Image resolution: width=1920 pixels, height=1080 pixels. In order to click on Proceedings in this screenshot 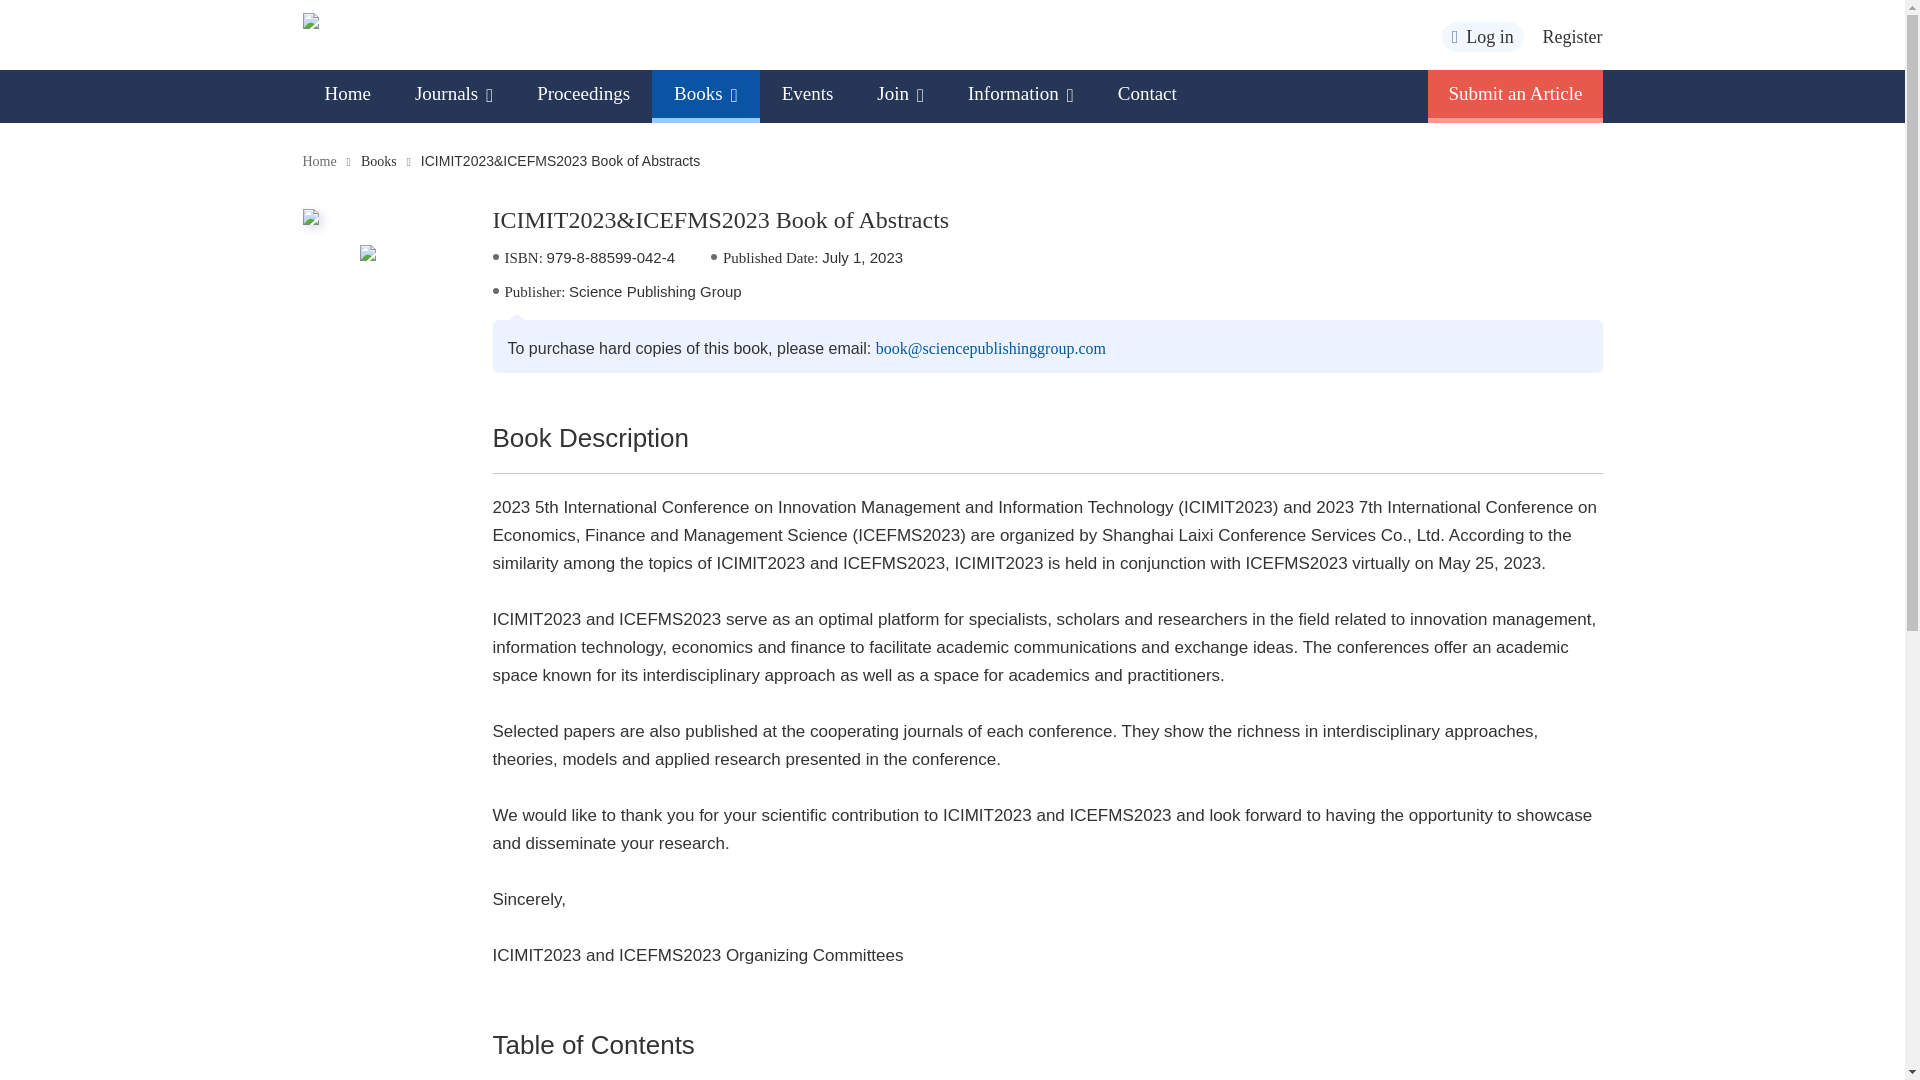, I will do `click(583, 94)`.